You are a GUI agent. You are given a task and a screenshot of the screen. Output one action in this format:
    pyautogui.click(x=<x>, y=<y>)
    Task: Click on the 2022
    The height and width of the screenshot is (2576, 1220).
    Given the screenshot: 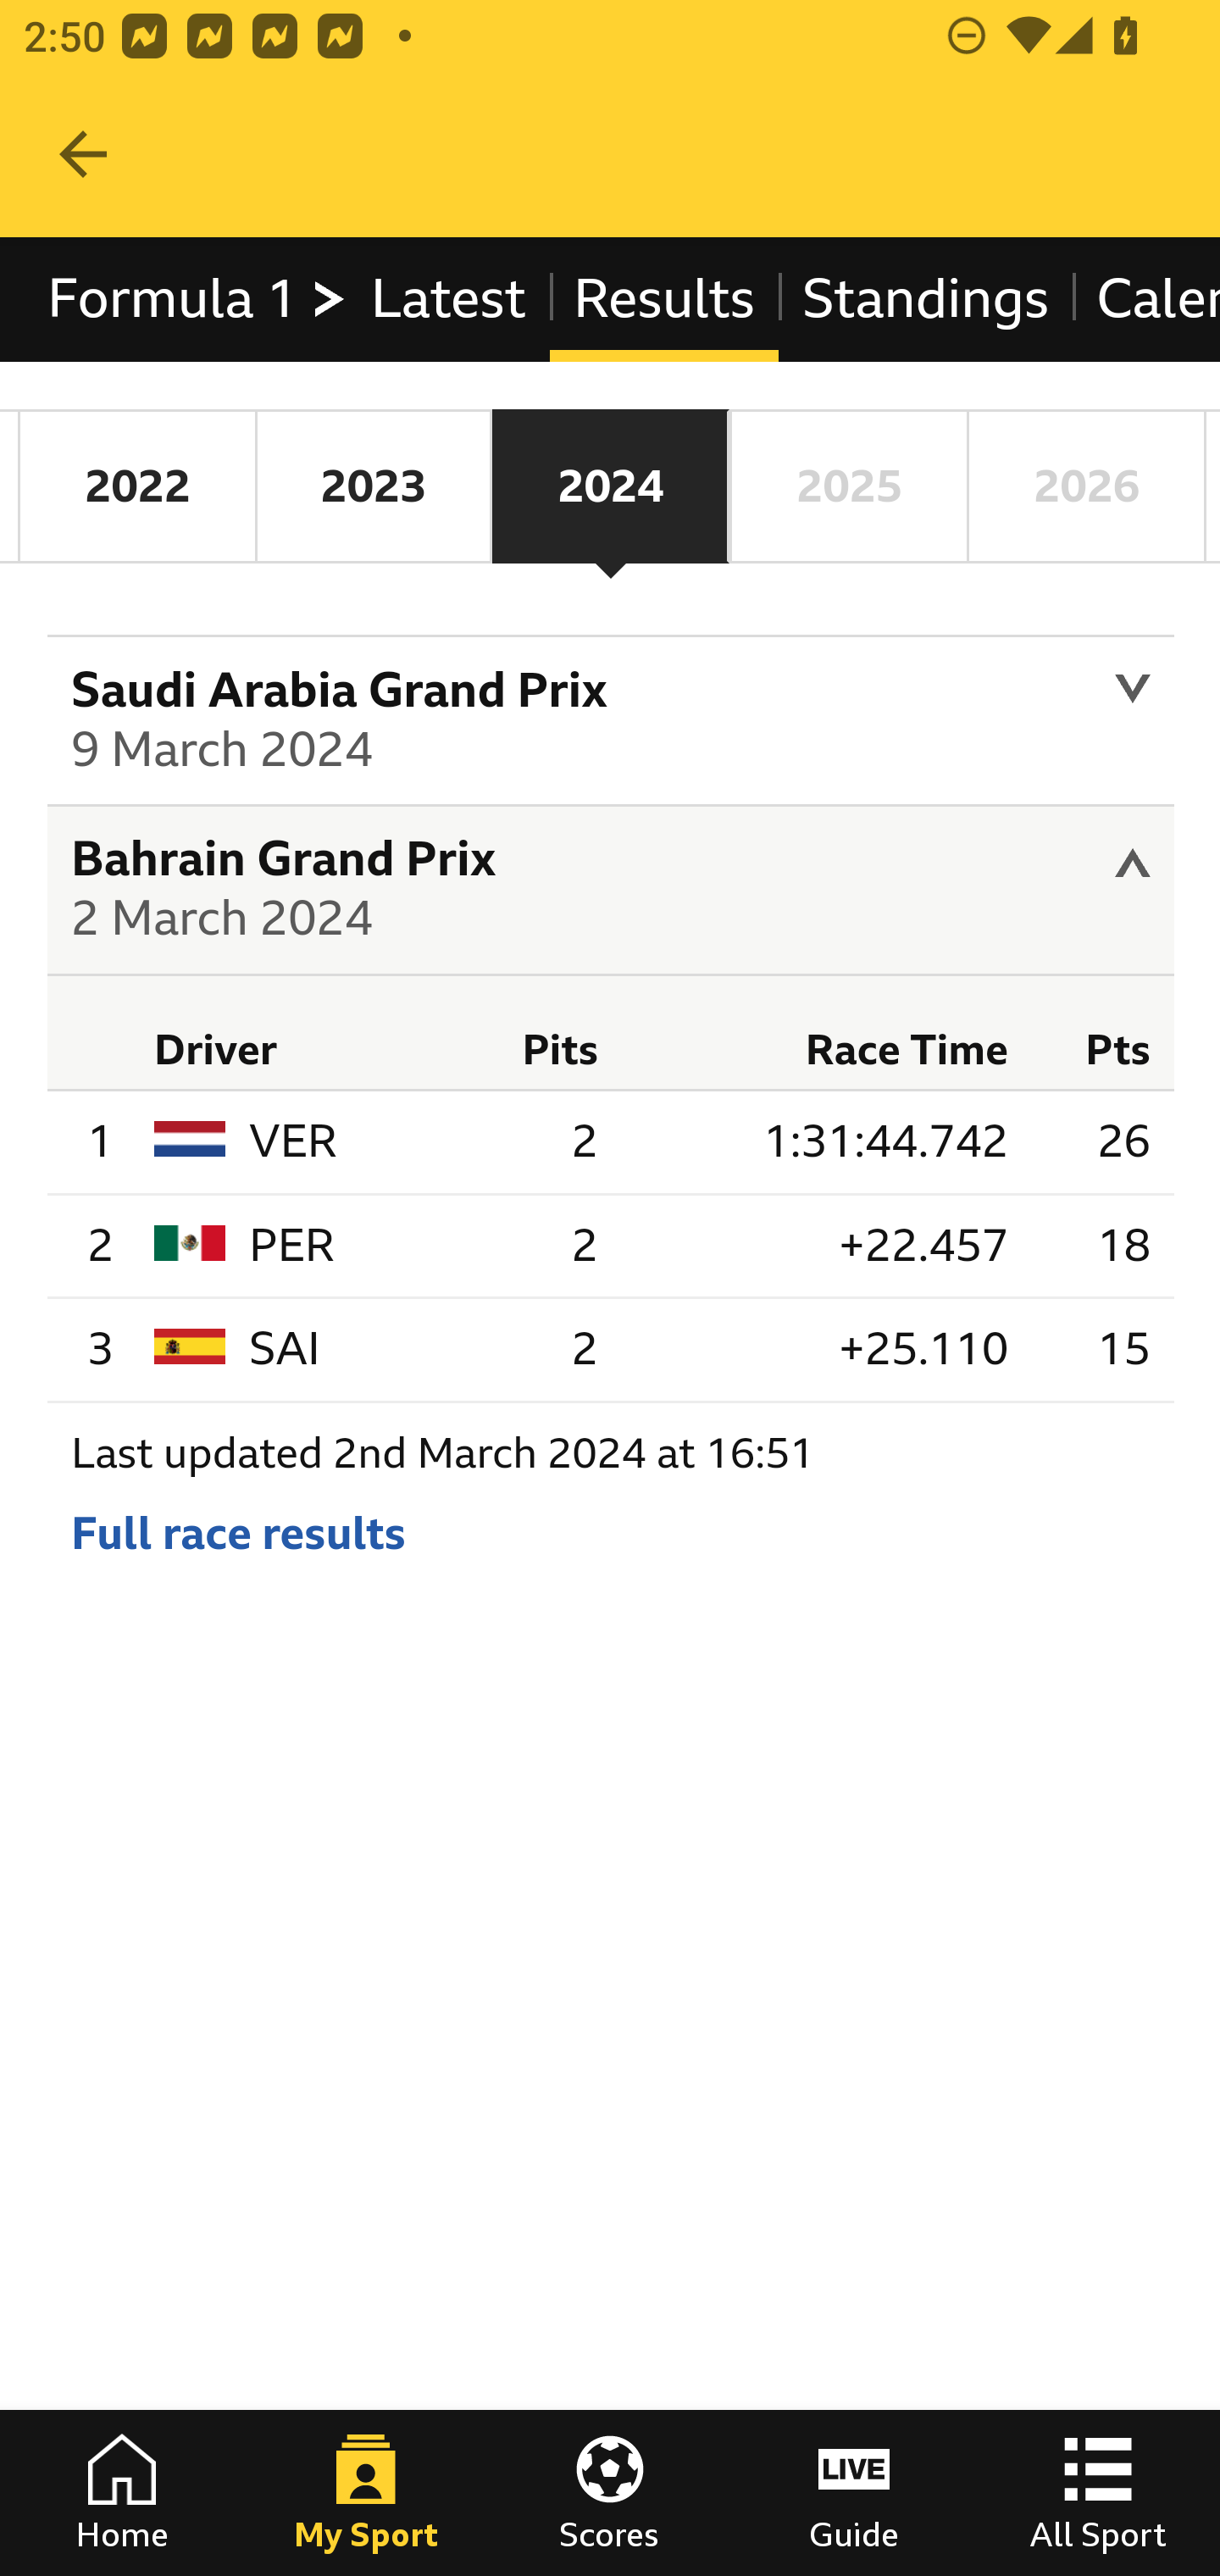 What is the action you would take?
    pyautogui.click(x=137, y=486)
    